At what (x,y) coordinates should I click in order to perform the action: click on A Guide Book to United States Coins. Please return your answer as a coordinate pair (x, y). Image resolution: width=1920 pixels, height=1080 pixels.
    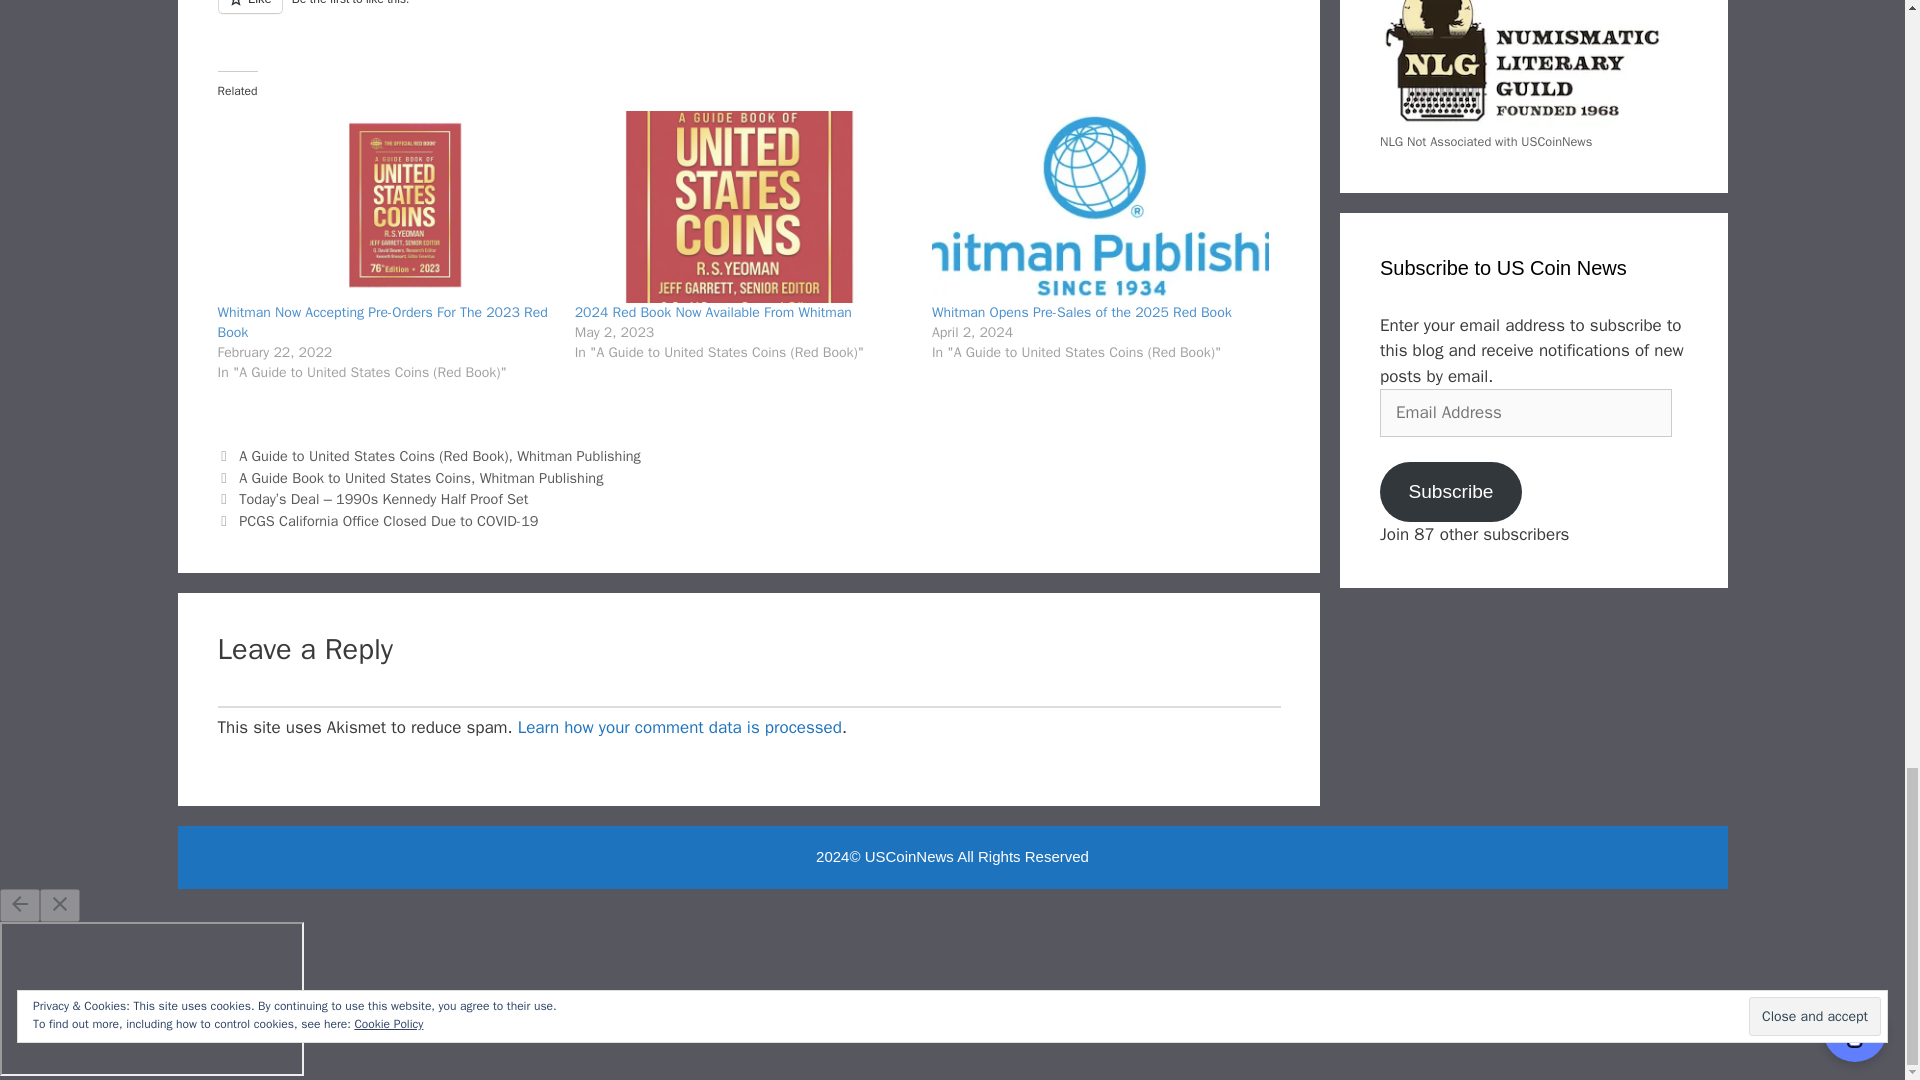
    Looking at the image, I should click on (354, 478).